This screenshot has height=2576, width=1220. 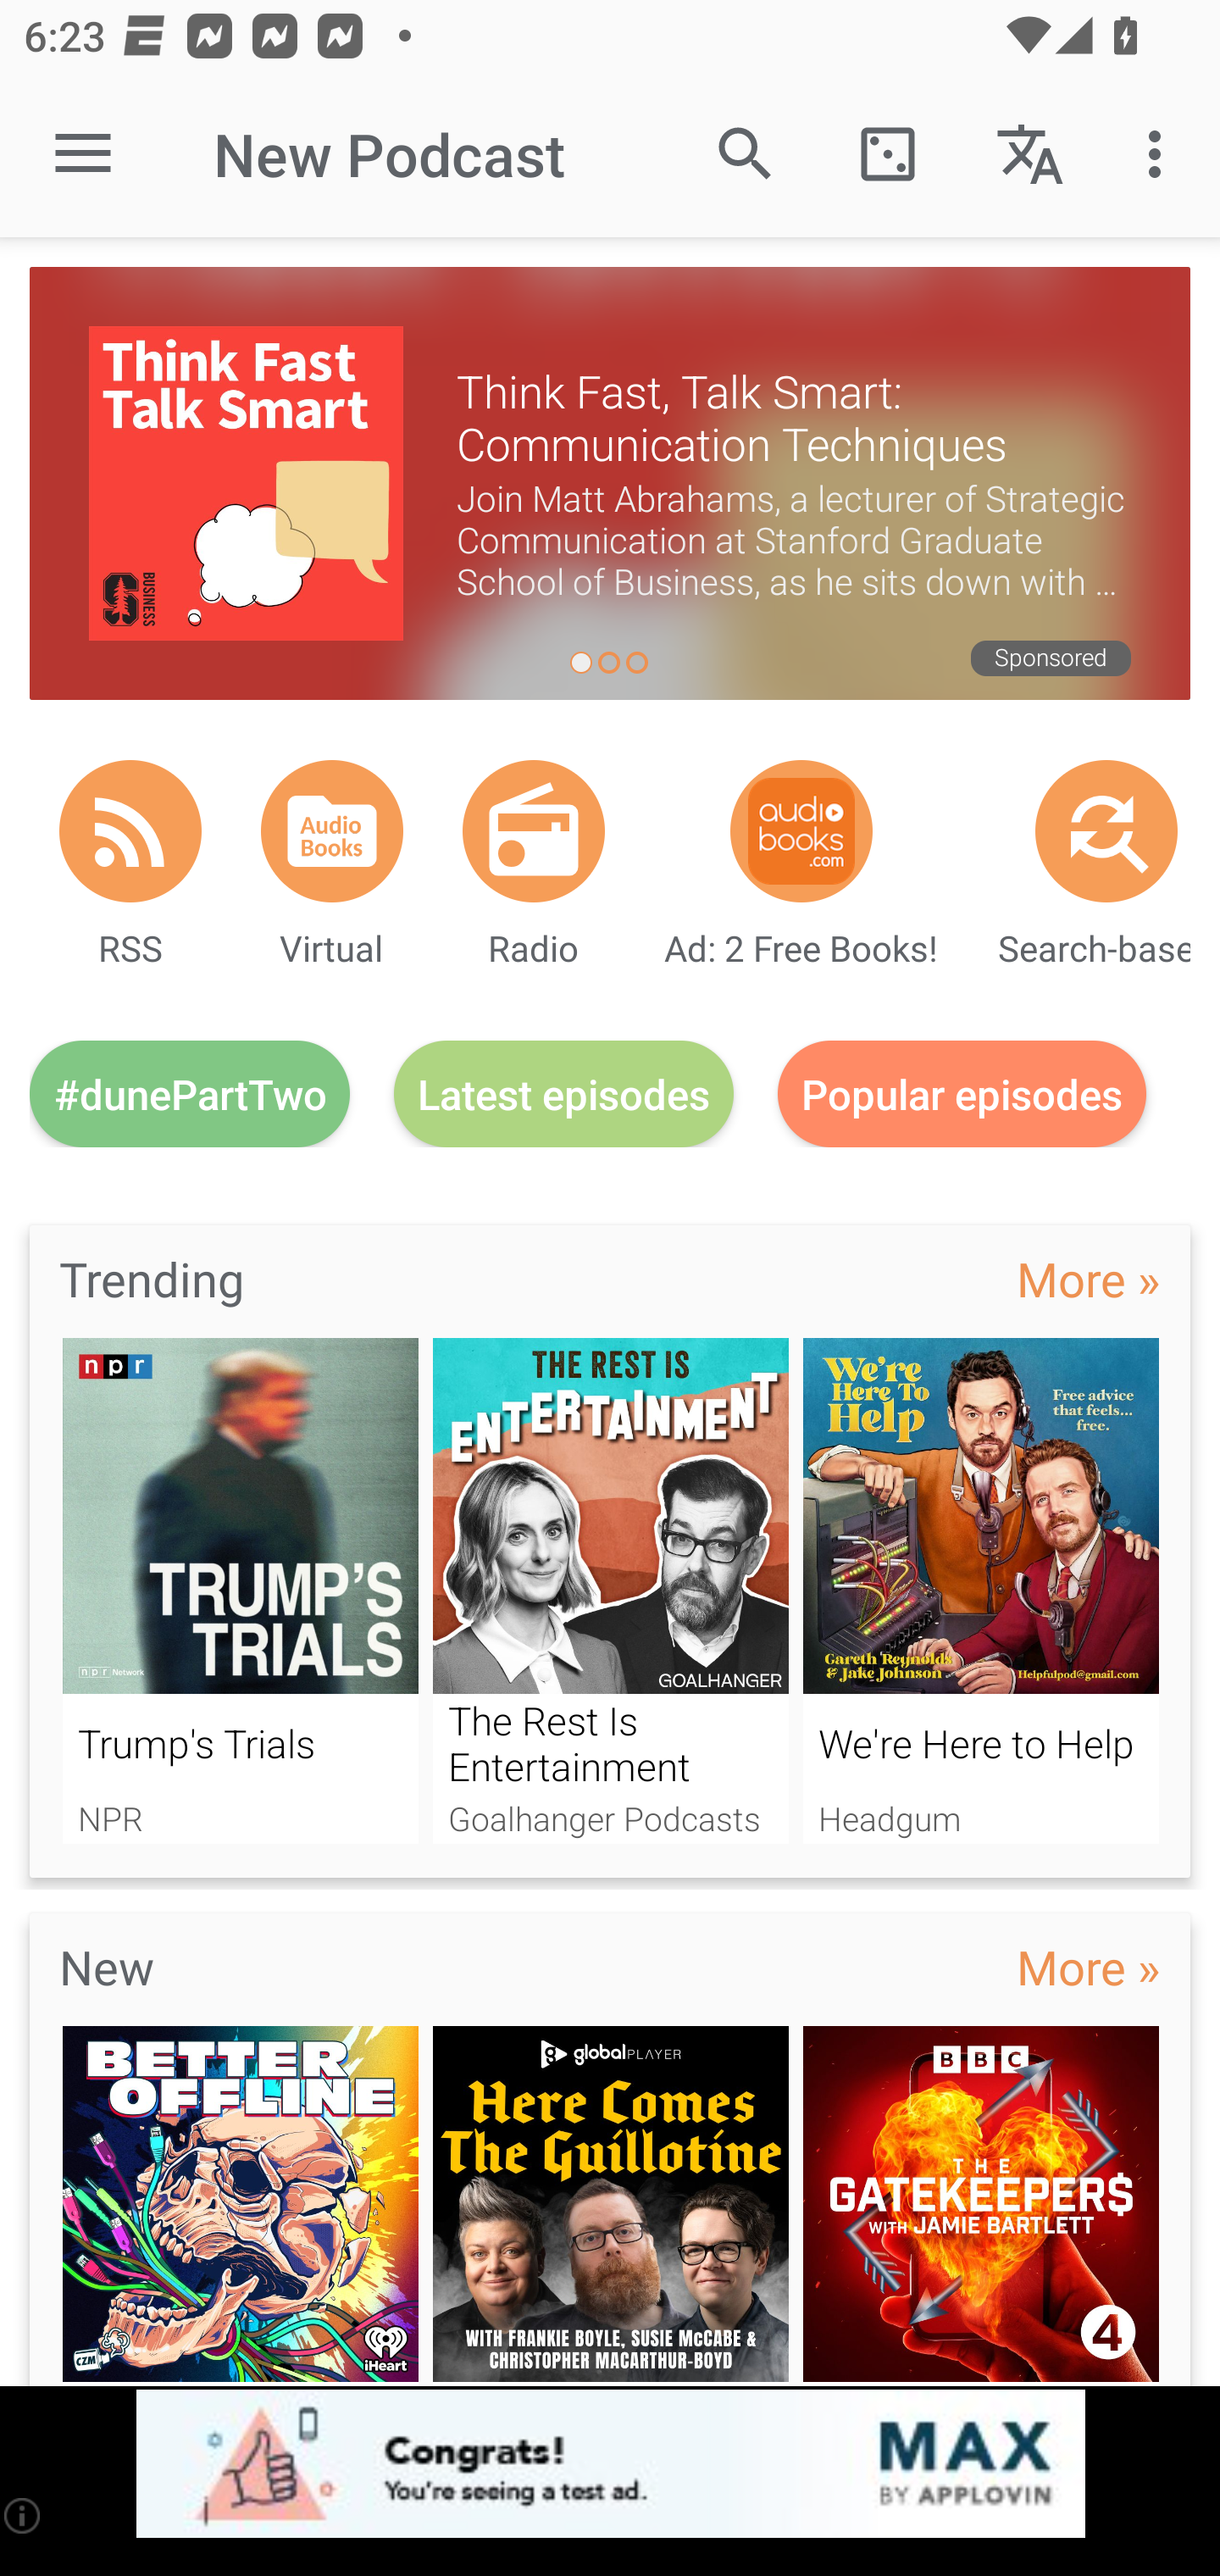 What do you see at coordinates (563, 1093) in the screenshot?
I see `Latest episodes` at bounding box center [563, 1093].